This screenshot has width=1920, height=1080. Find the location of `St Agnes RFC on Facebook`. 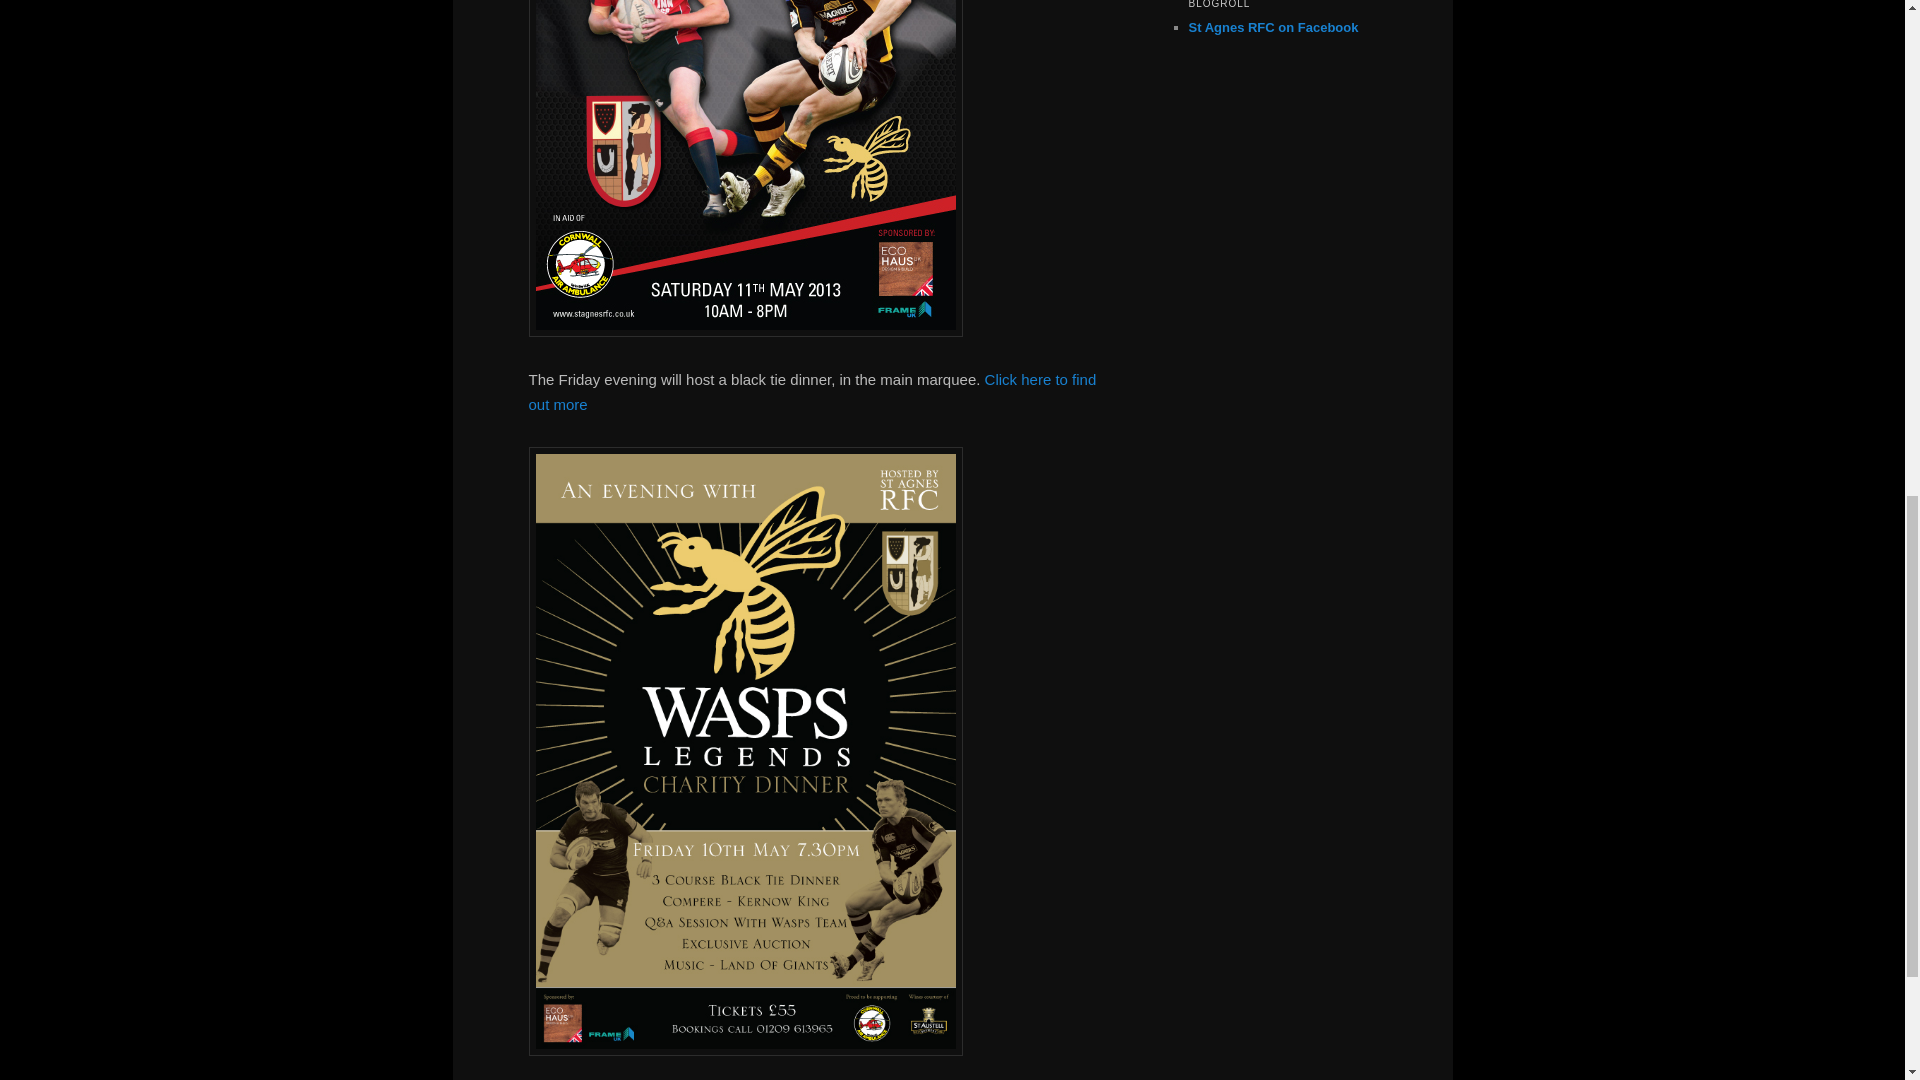

St Agnes RFC on Facebook is located at coordinates (1272, 27).